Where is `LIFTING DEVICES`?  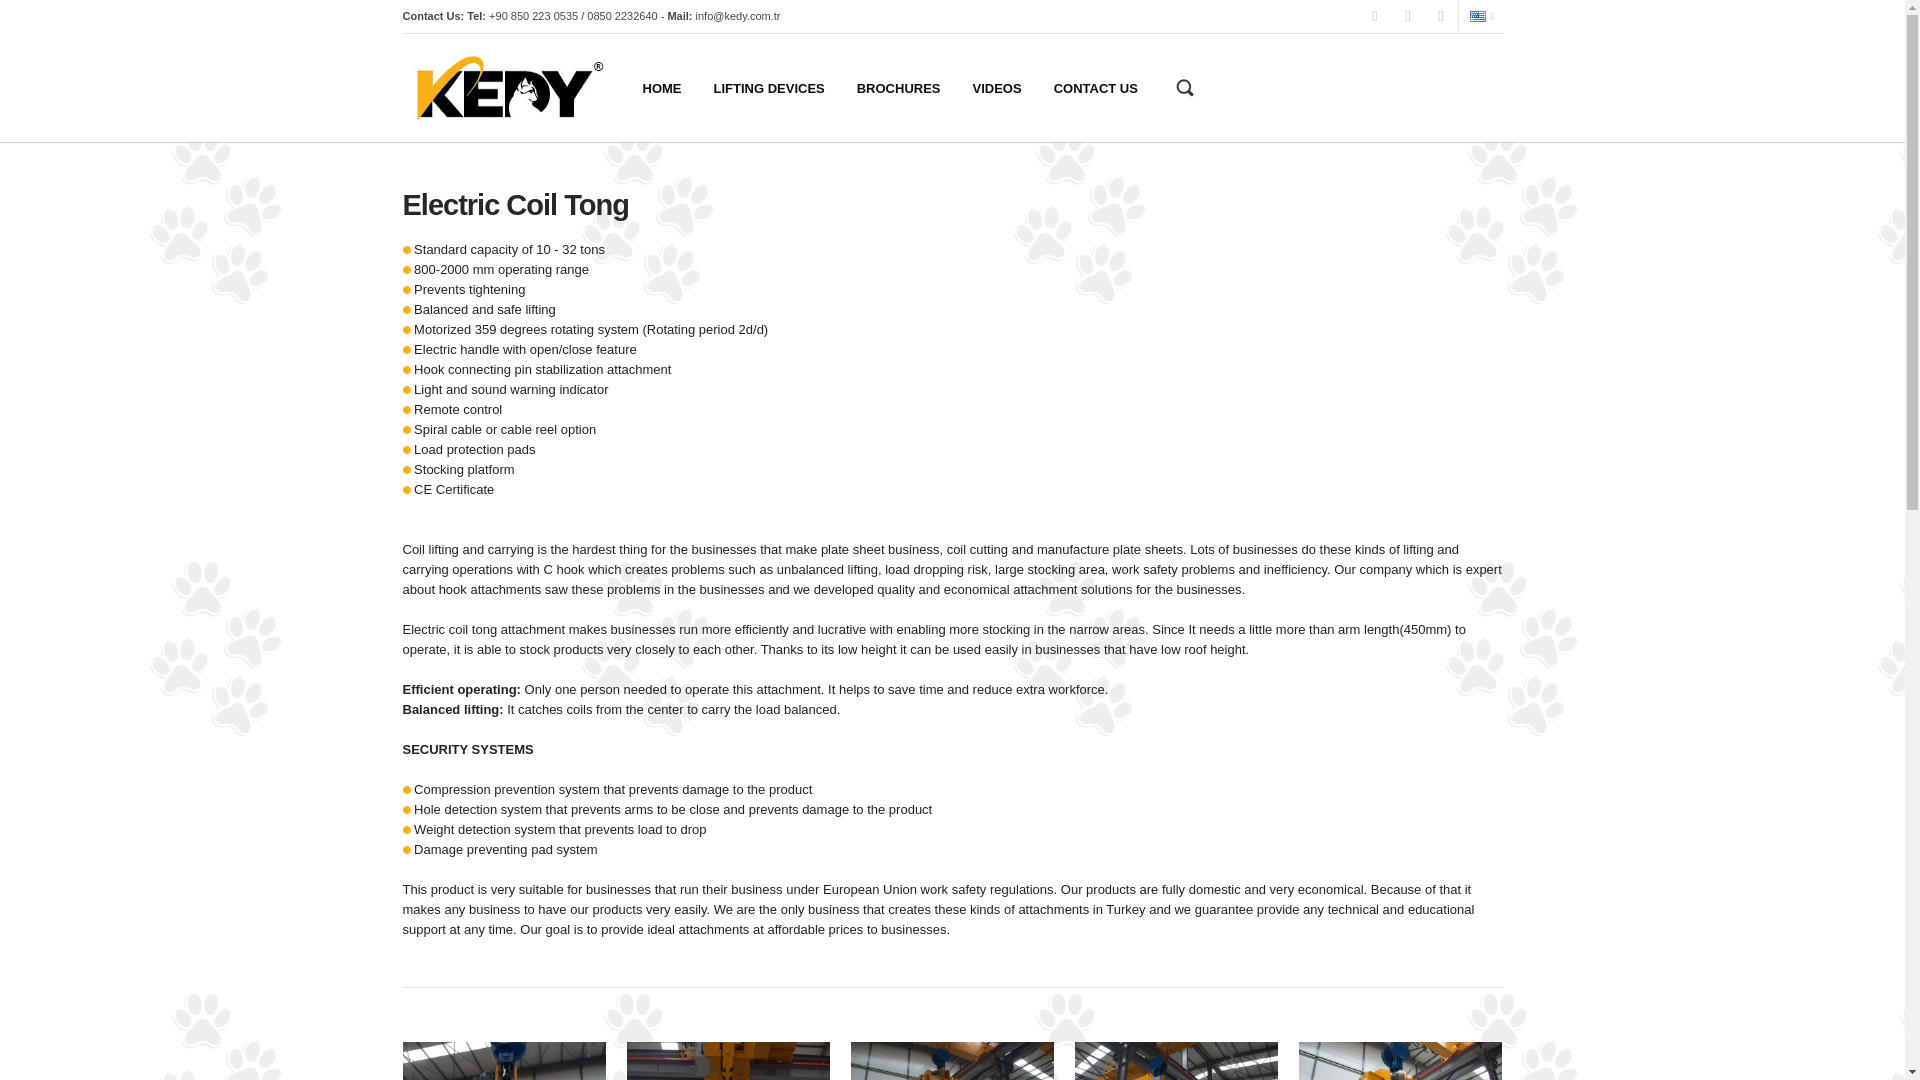
LIFTING DEVICES is located at coordinates (769, 88).